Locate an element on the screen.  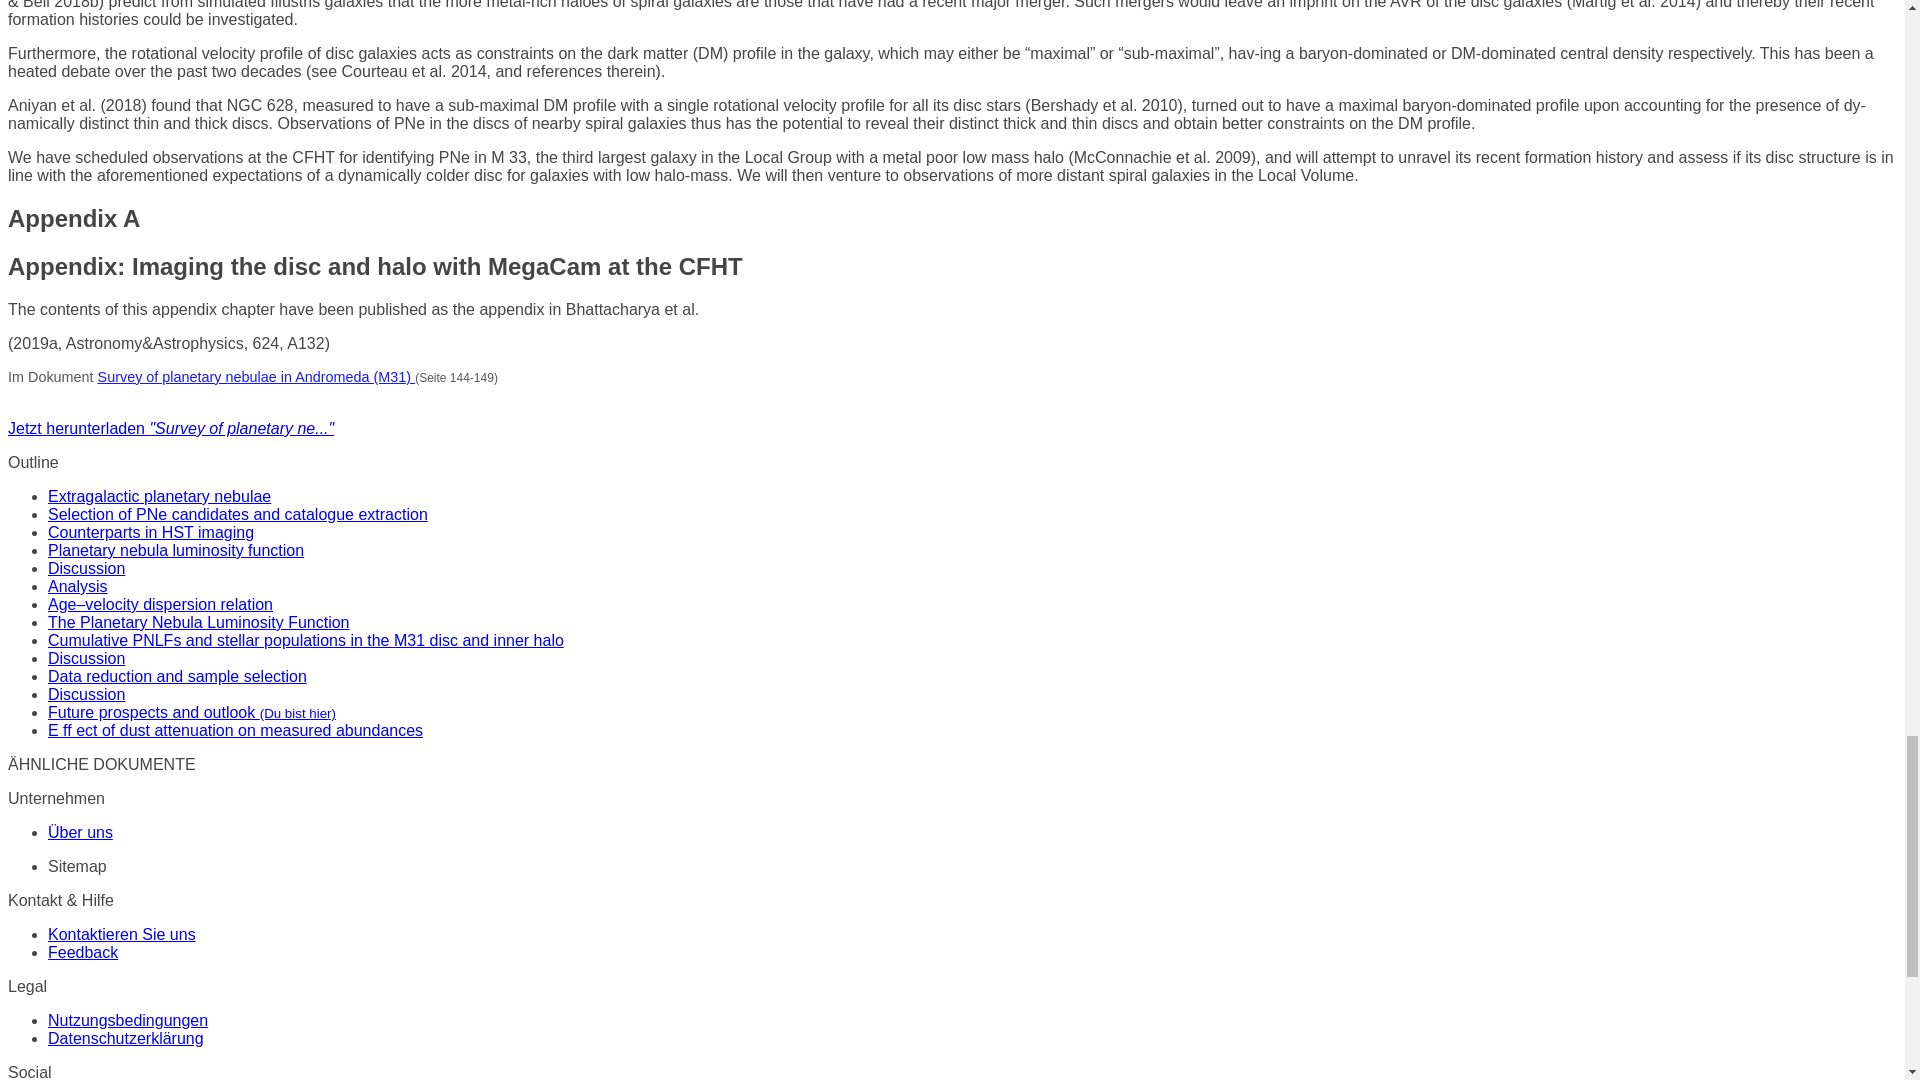
Discussion is located at coordinates (86, 694).